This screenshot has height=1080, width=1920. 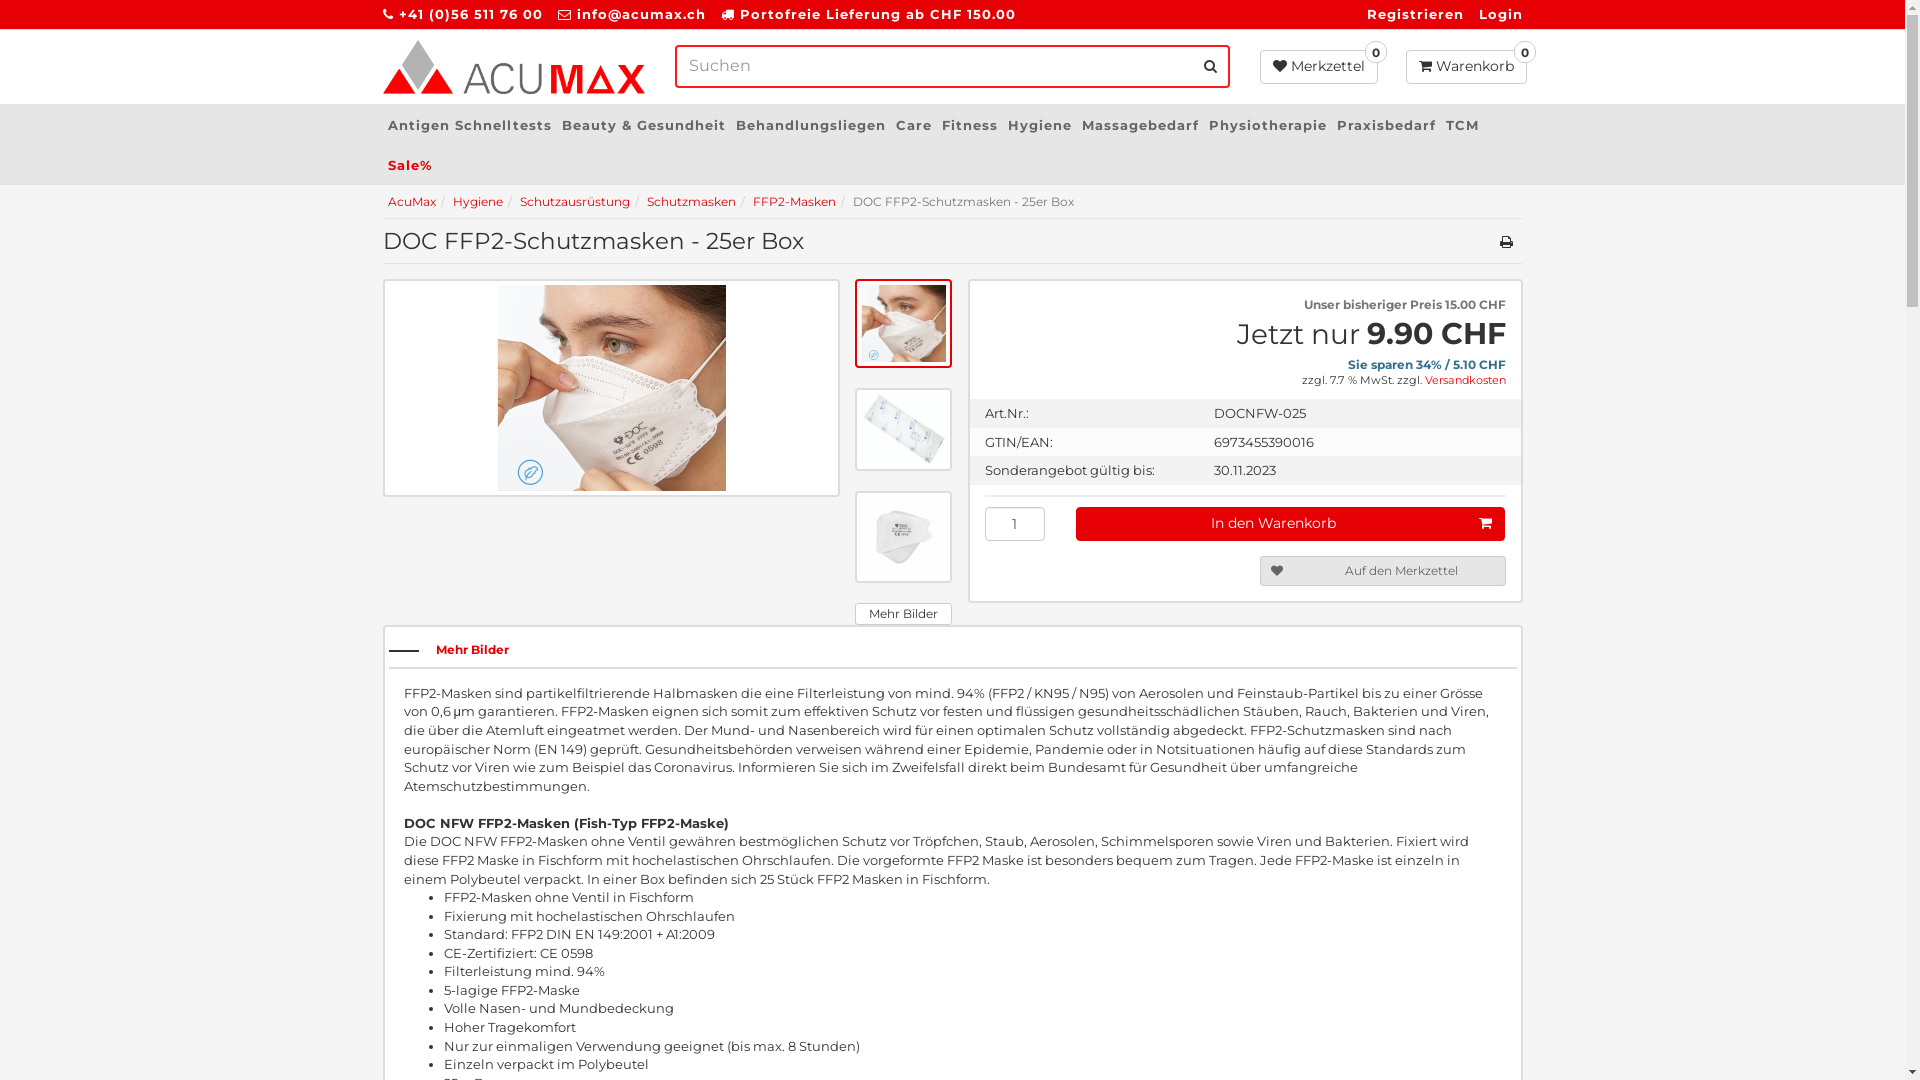 What do you see at coordinates (1500, 14) in the screenshot?
I see `Login` at bounding box center [1500, 14].